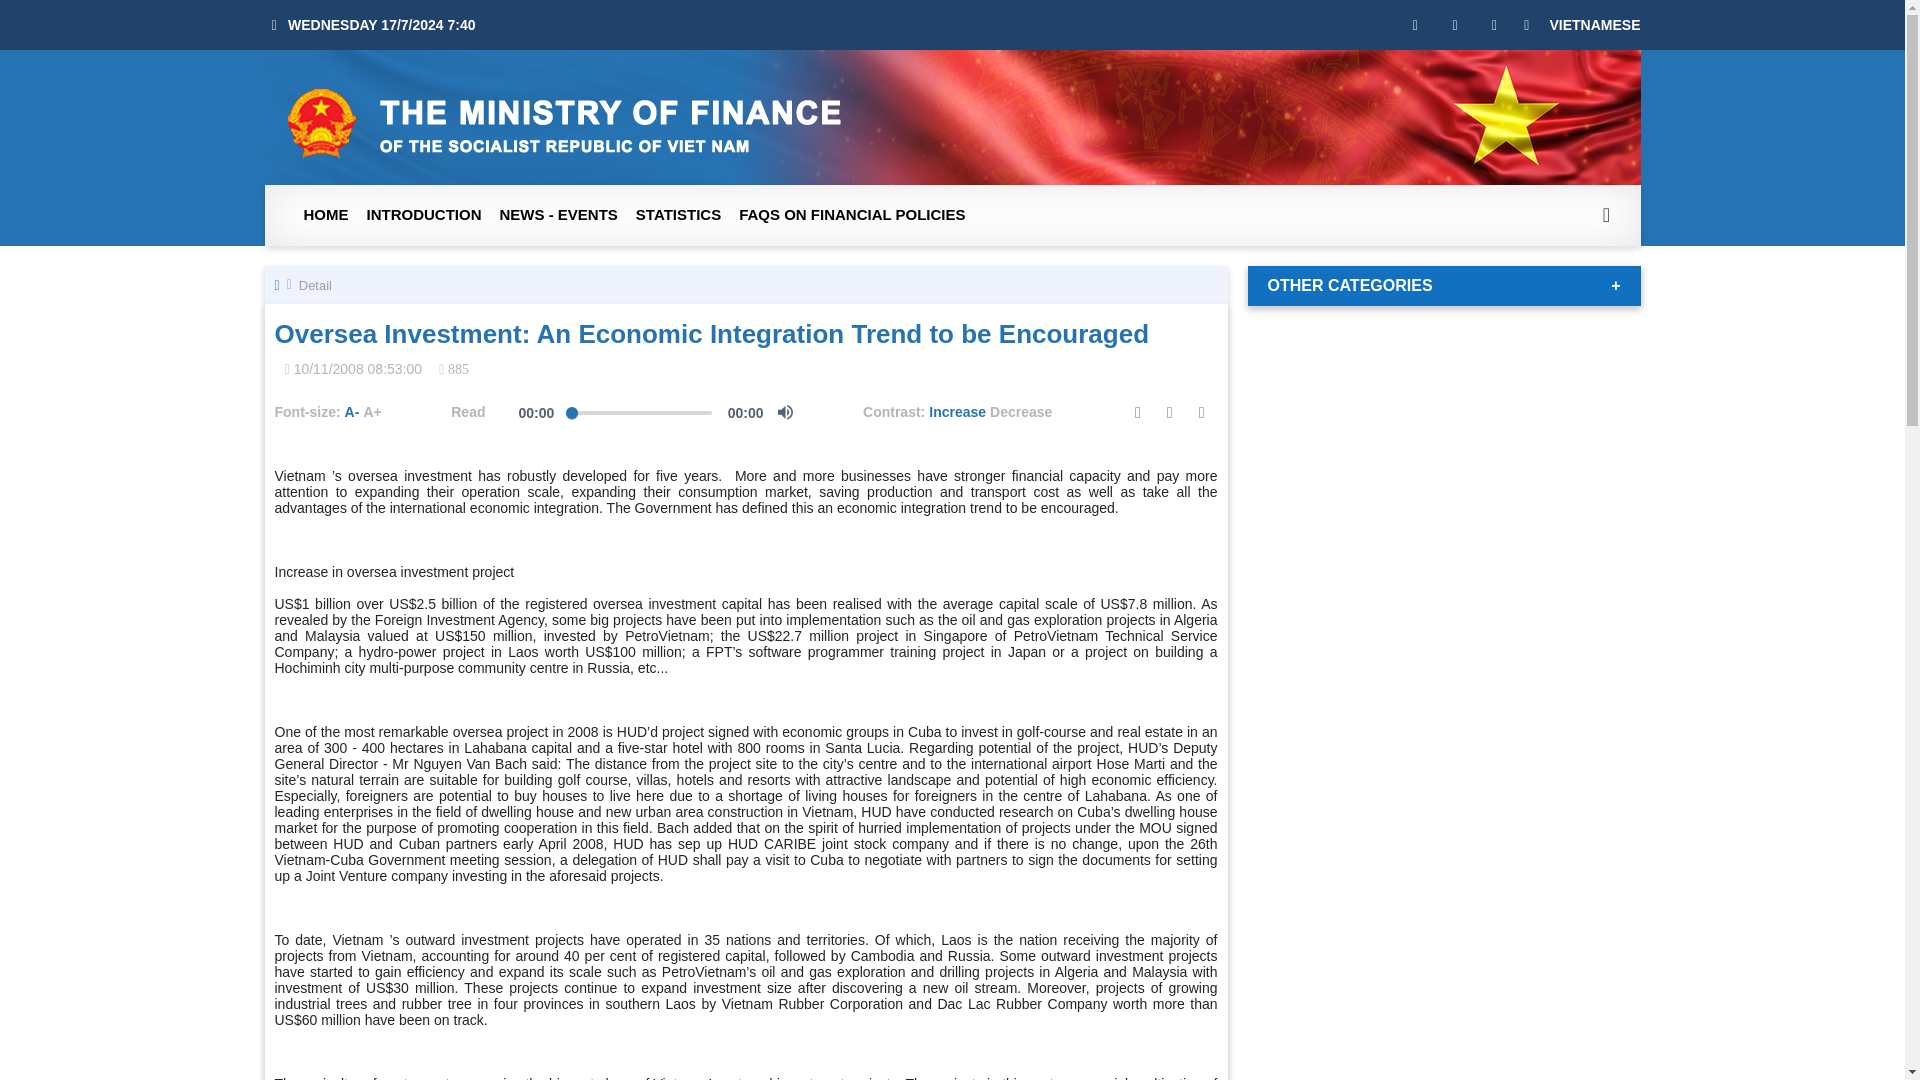 The height and width of the screenshot is (1080, 1920). What do you see at coordinates (958, 412) in the screenshot?
I see `Increase` at bounding box center [958, 412].